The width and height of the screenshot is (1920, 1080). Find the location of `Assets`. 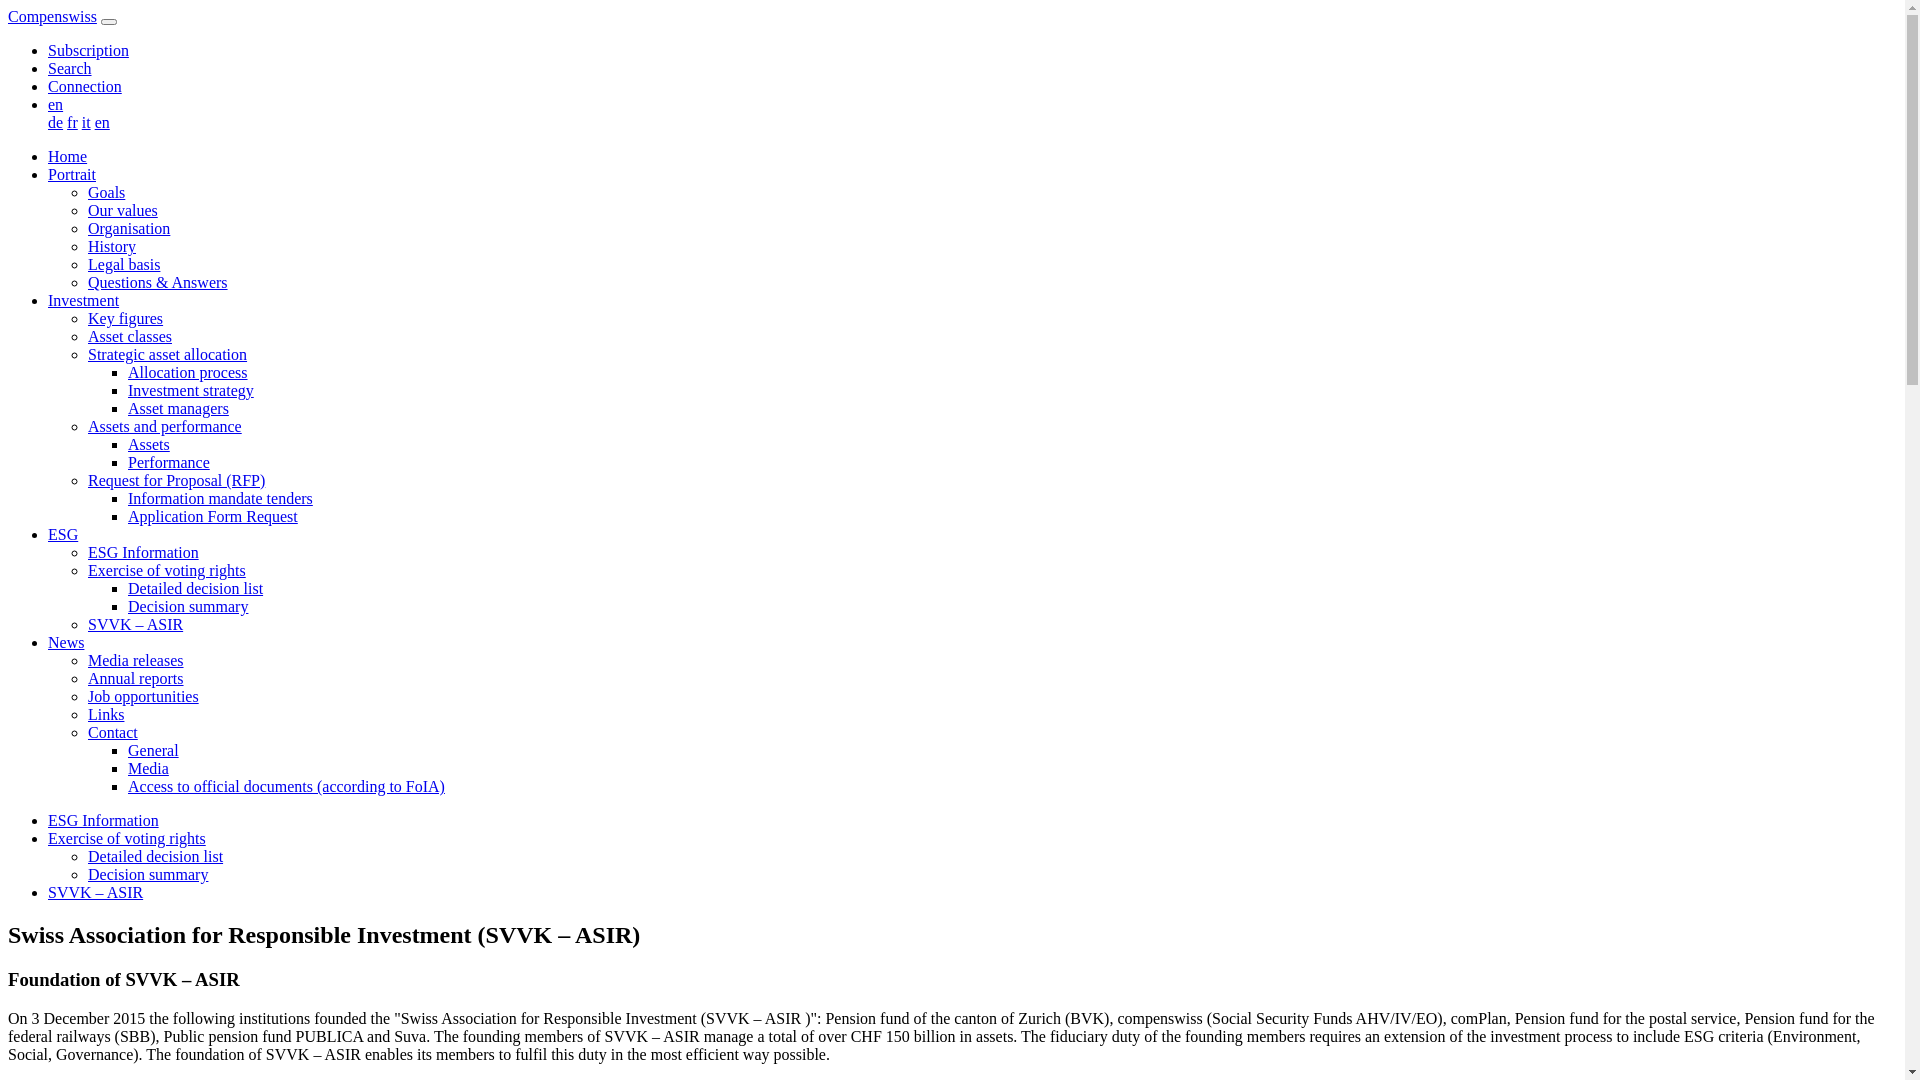

Assets is located at coordinates (149, 444).